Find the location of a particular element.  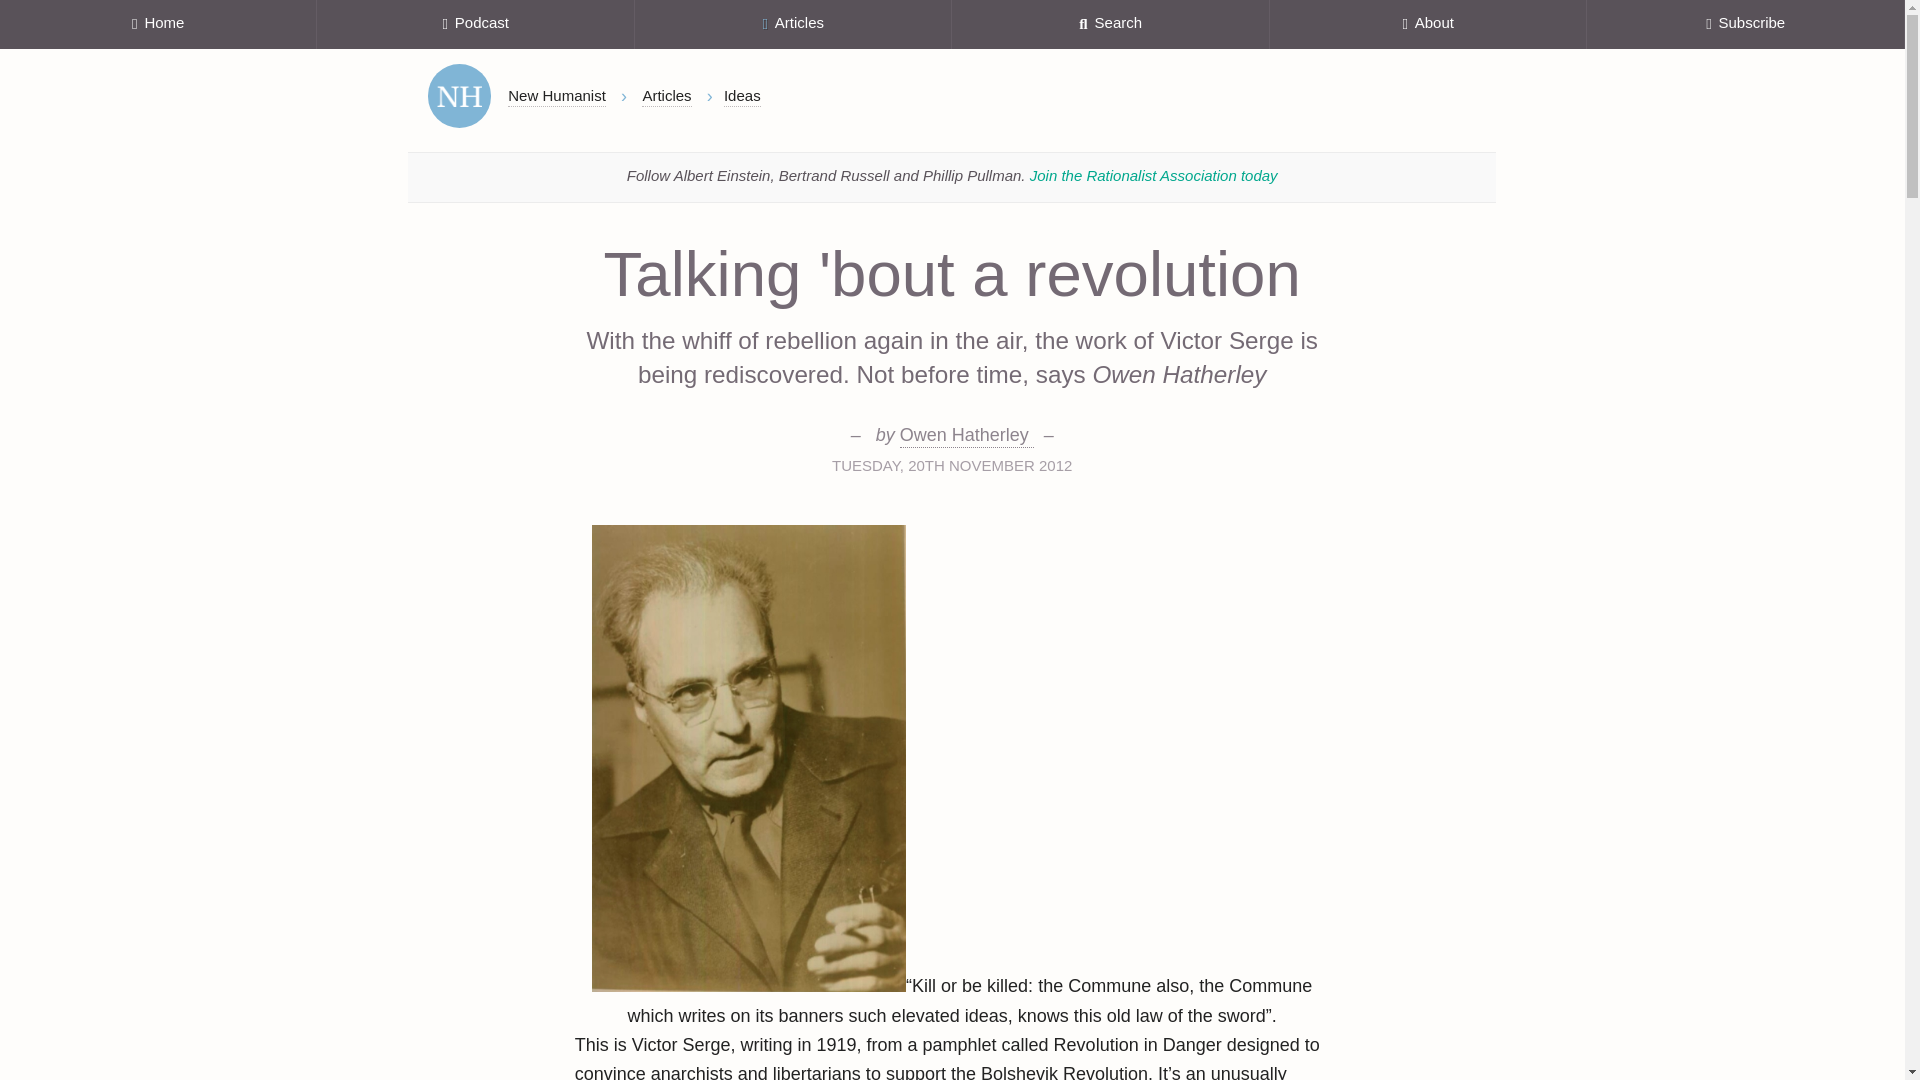

Search is located at coordinates (1110, 24).